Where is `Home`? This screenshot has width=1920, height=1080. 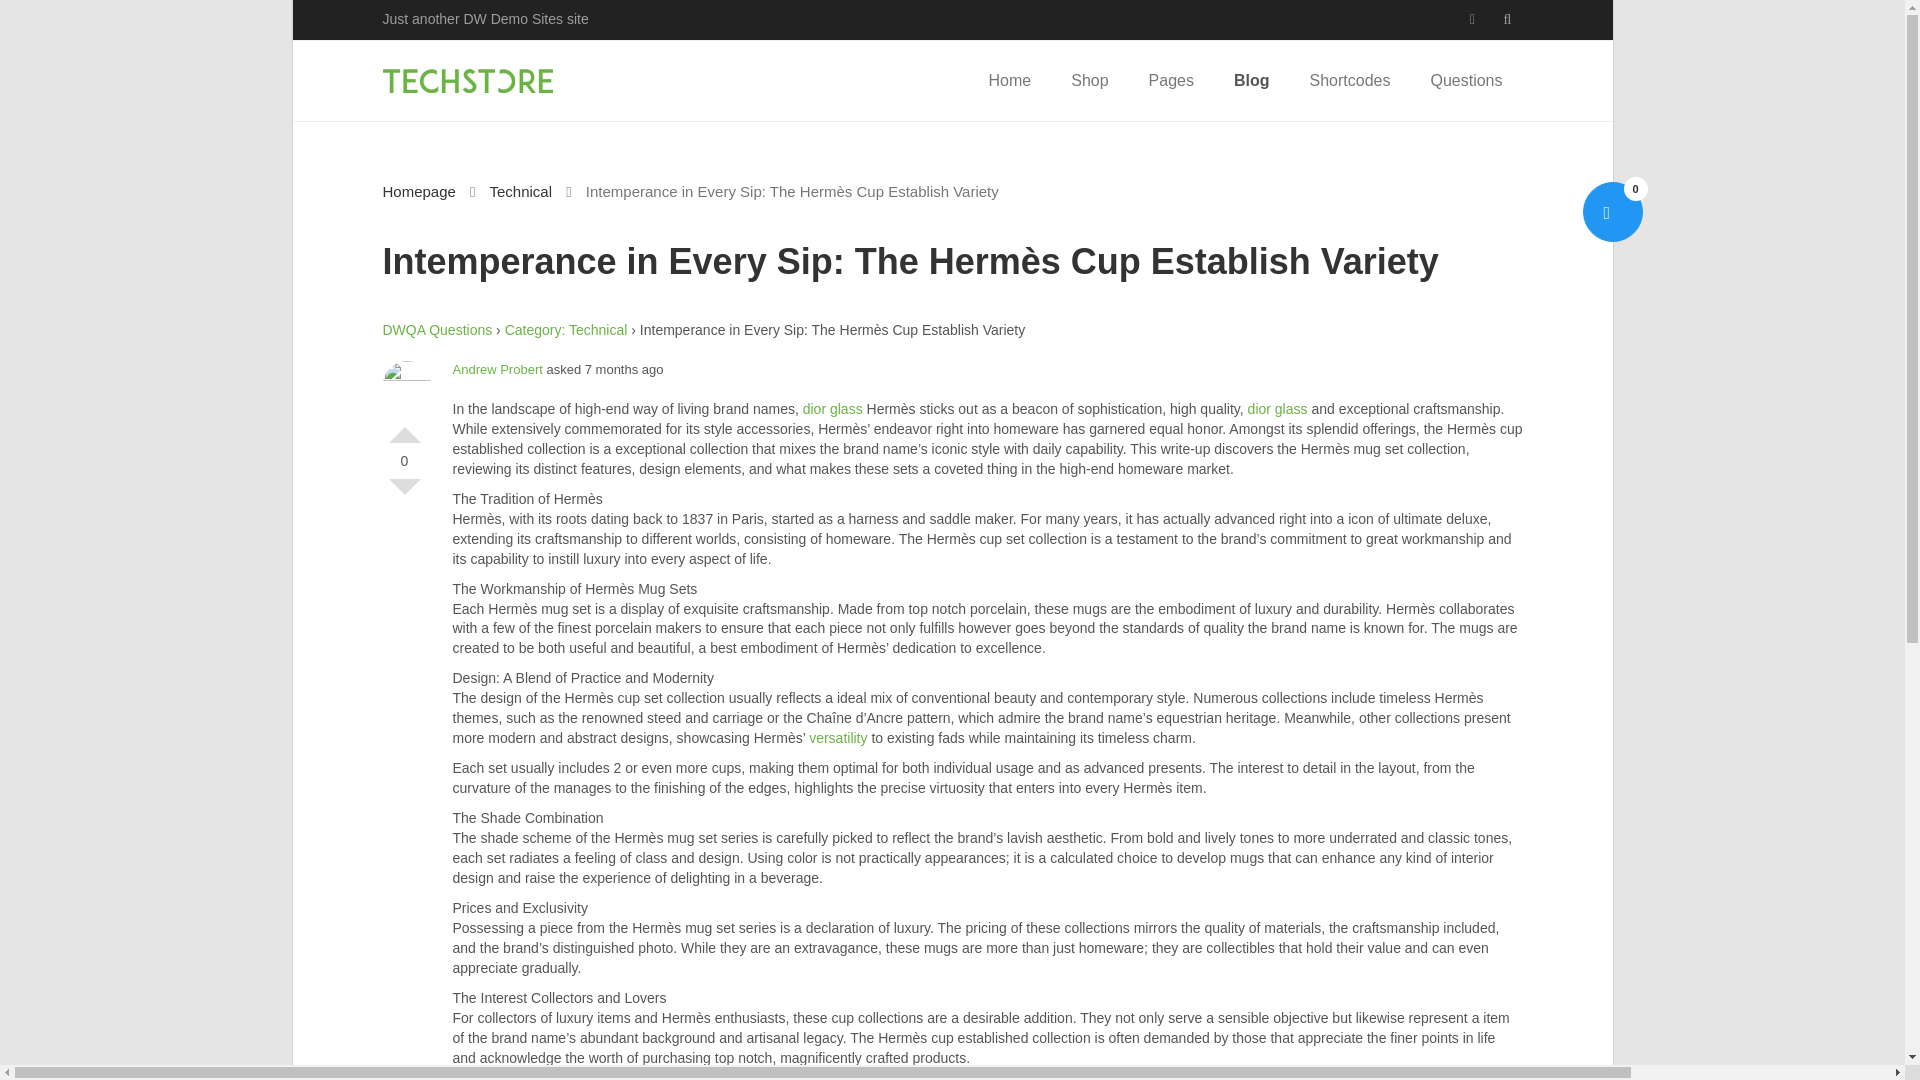
Home is located at coordinates (1010, 80).